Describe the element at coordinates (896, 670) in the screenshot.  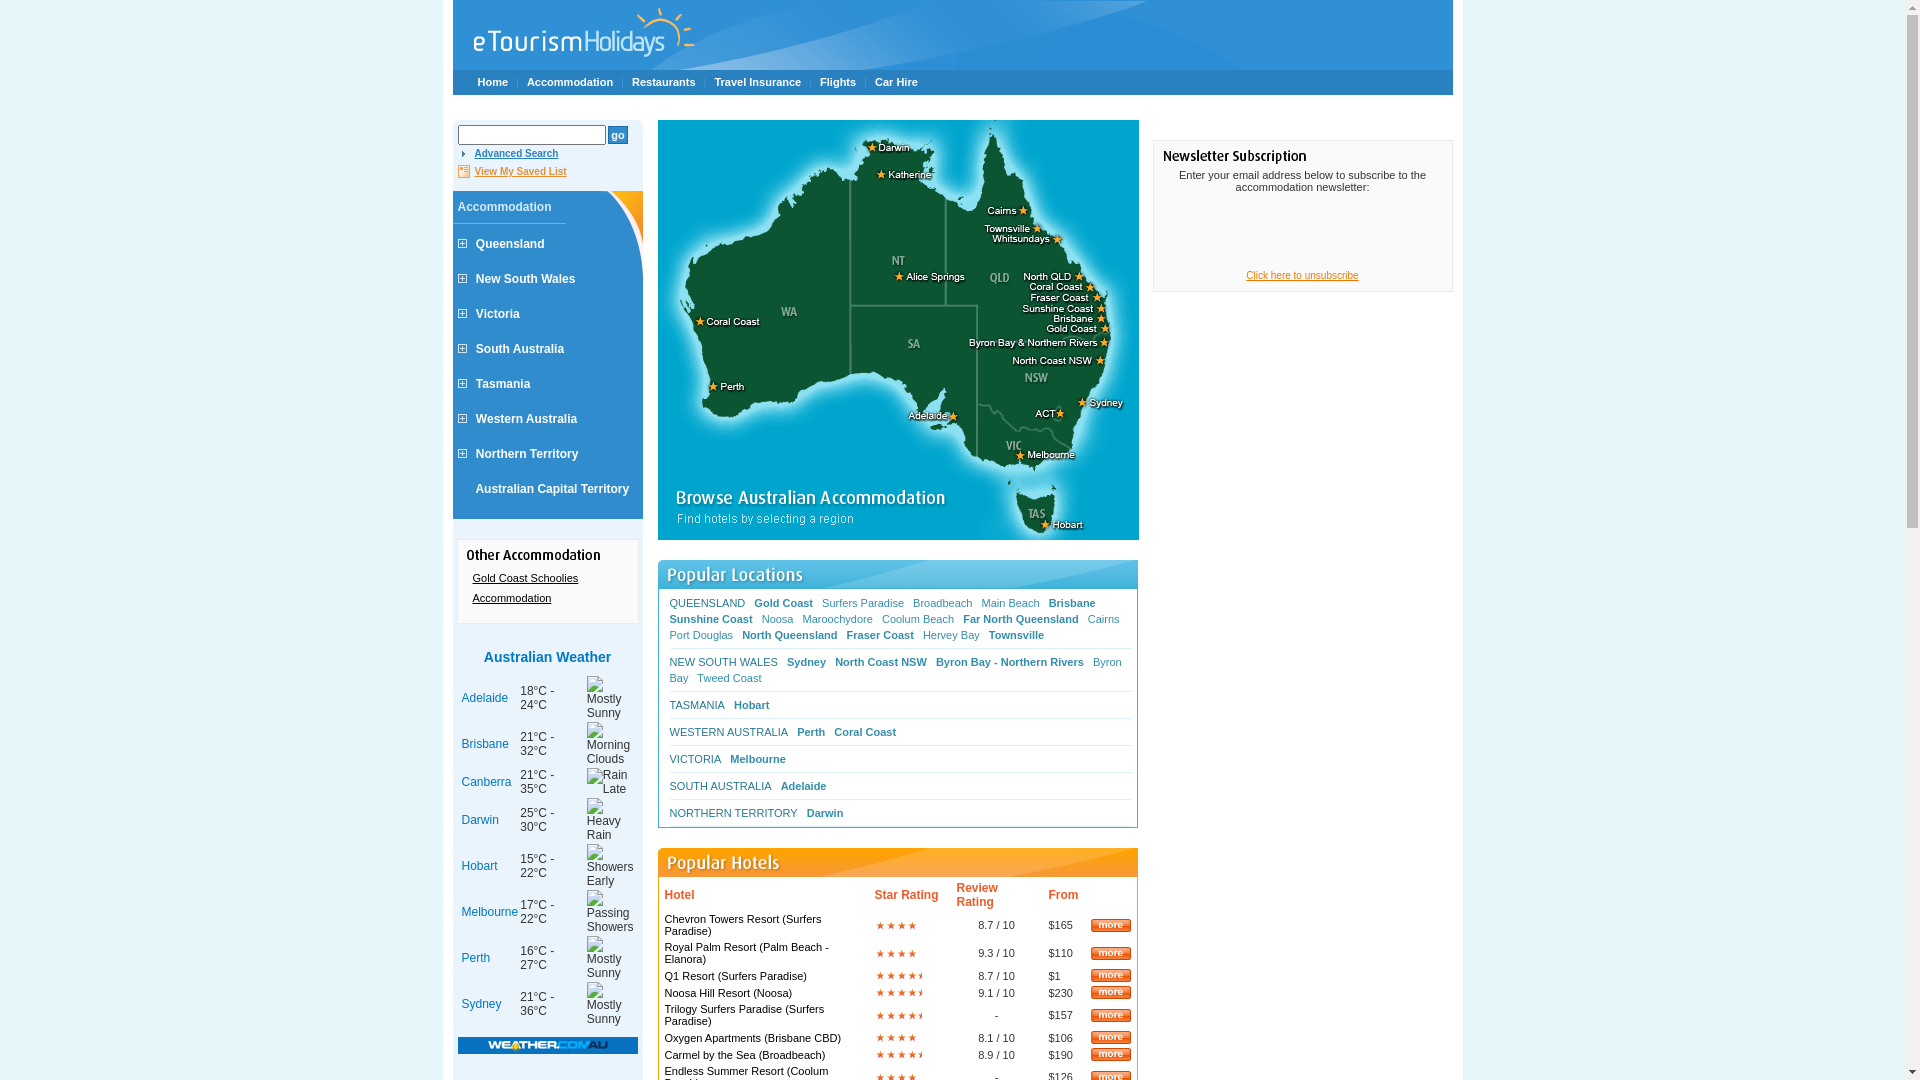
I see `Byron Bay` at that location.